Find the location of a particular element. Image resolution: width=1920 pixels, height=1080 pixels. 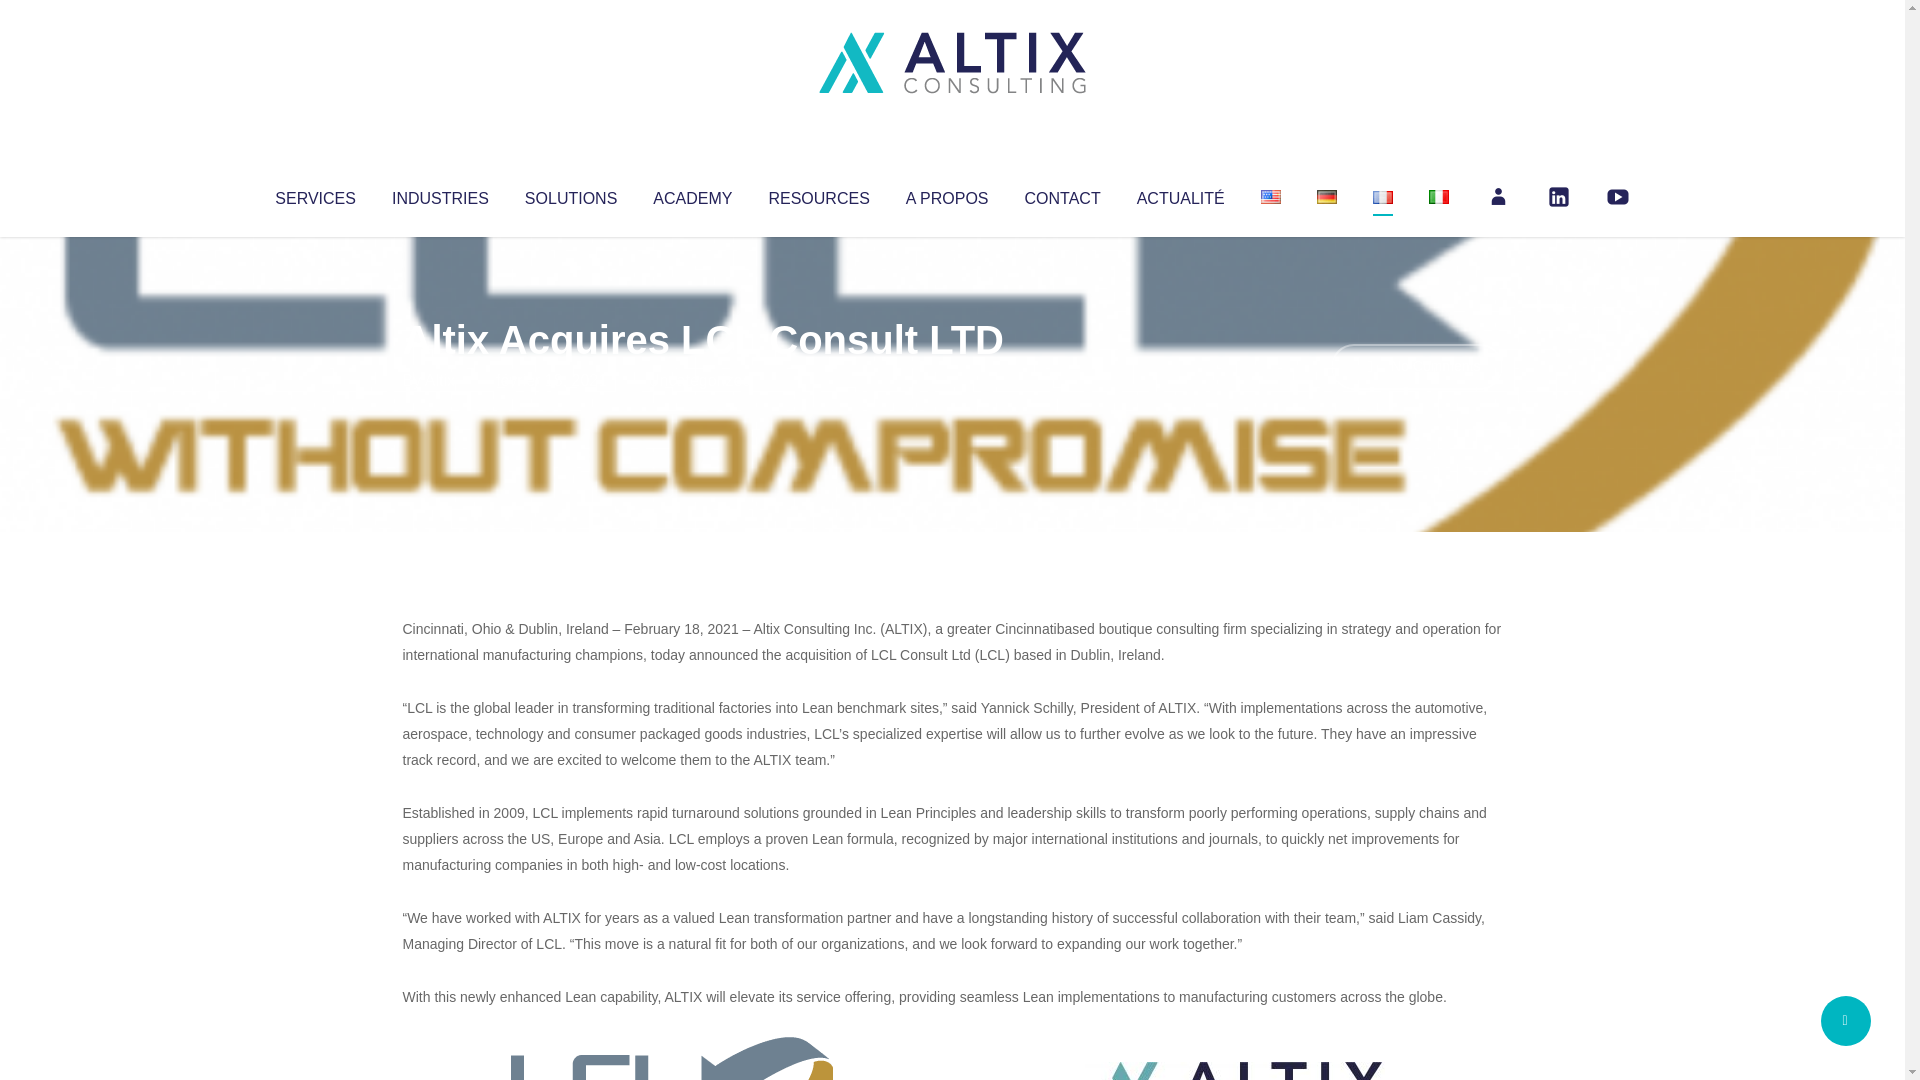

No Comments is located at coordinates (1416, 366).